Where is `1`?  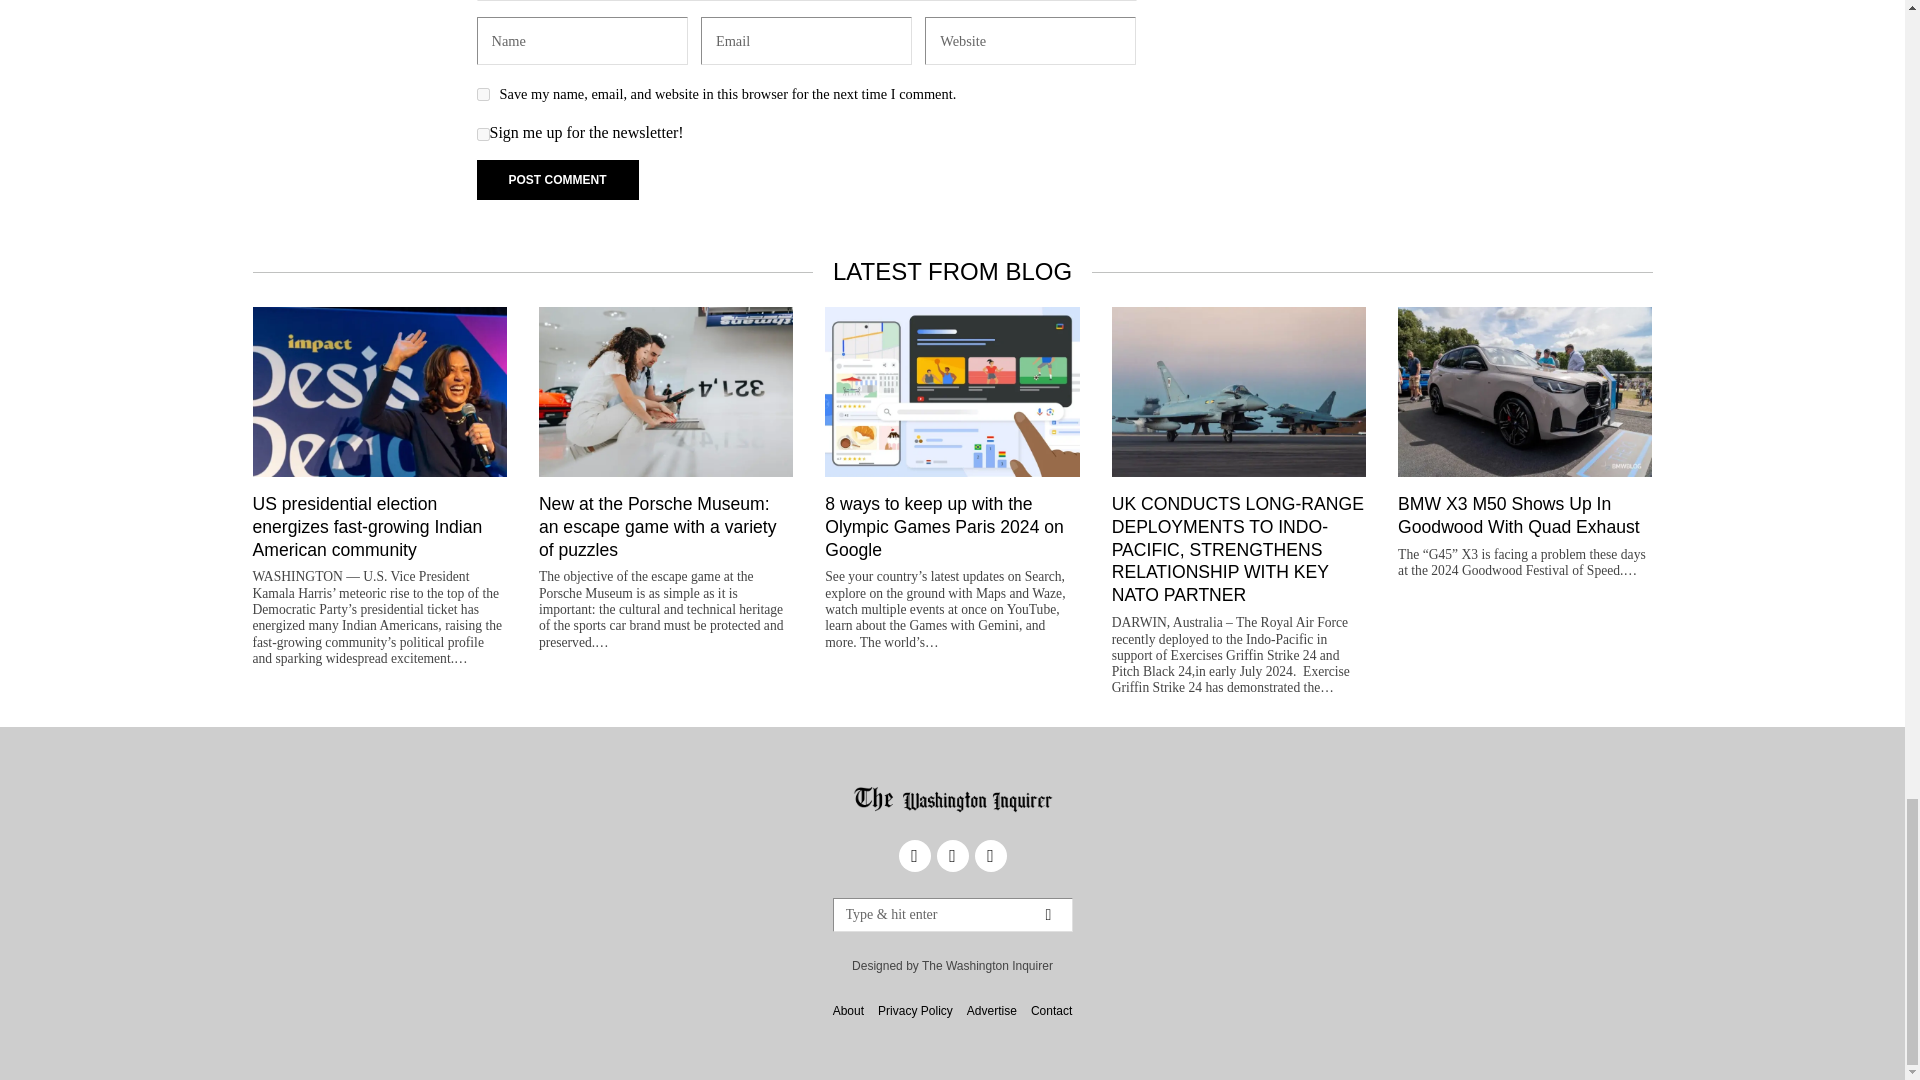 1 is located at coordinates (482, 134).